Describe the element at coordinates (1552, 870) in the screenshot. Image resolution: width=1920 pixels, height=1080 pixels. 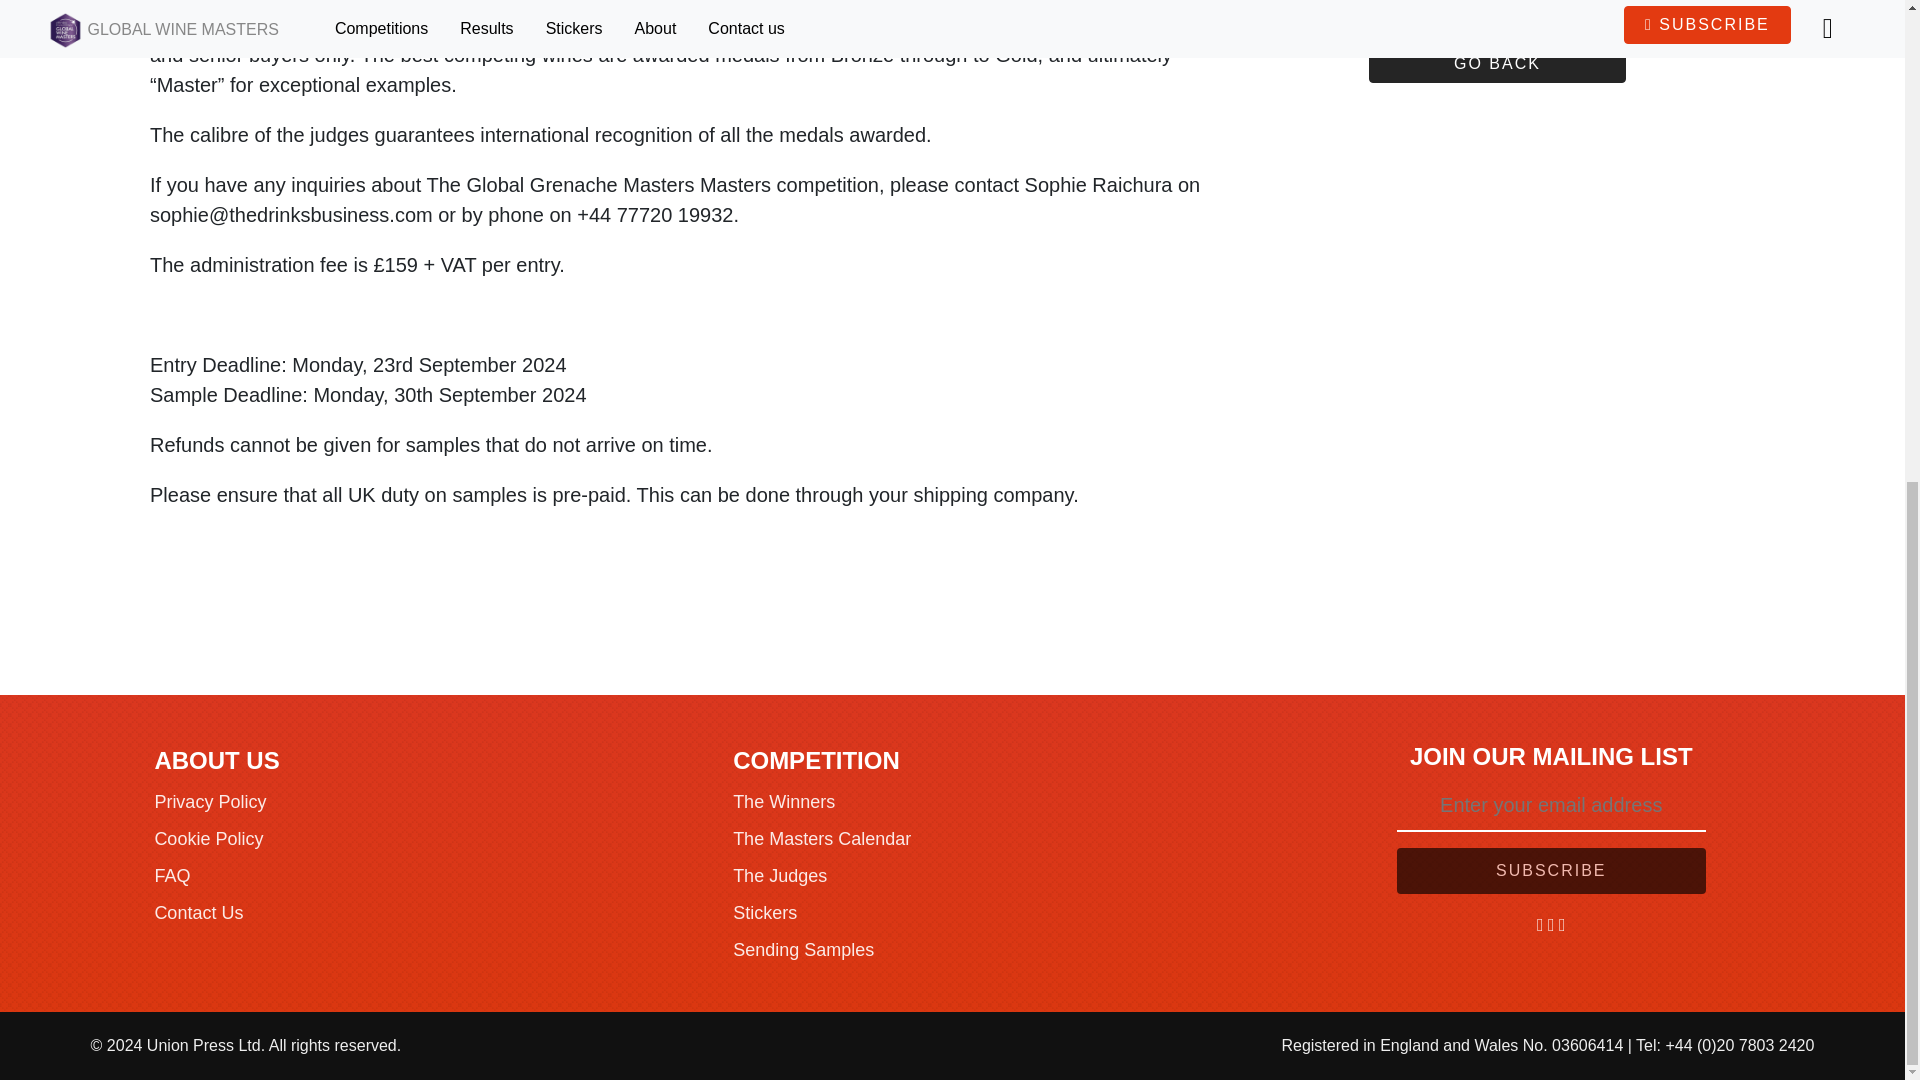
I see `SUBSCRIBE` at that location.